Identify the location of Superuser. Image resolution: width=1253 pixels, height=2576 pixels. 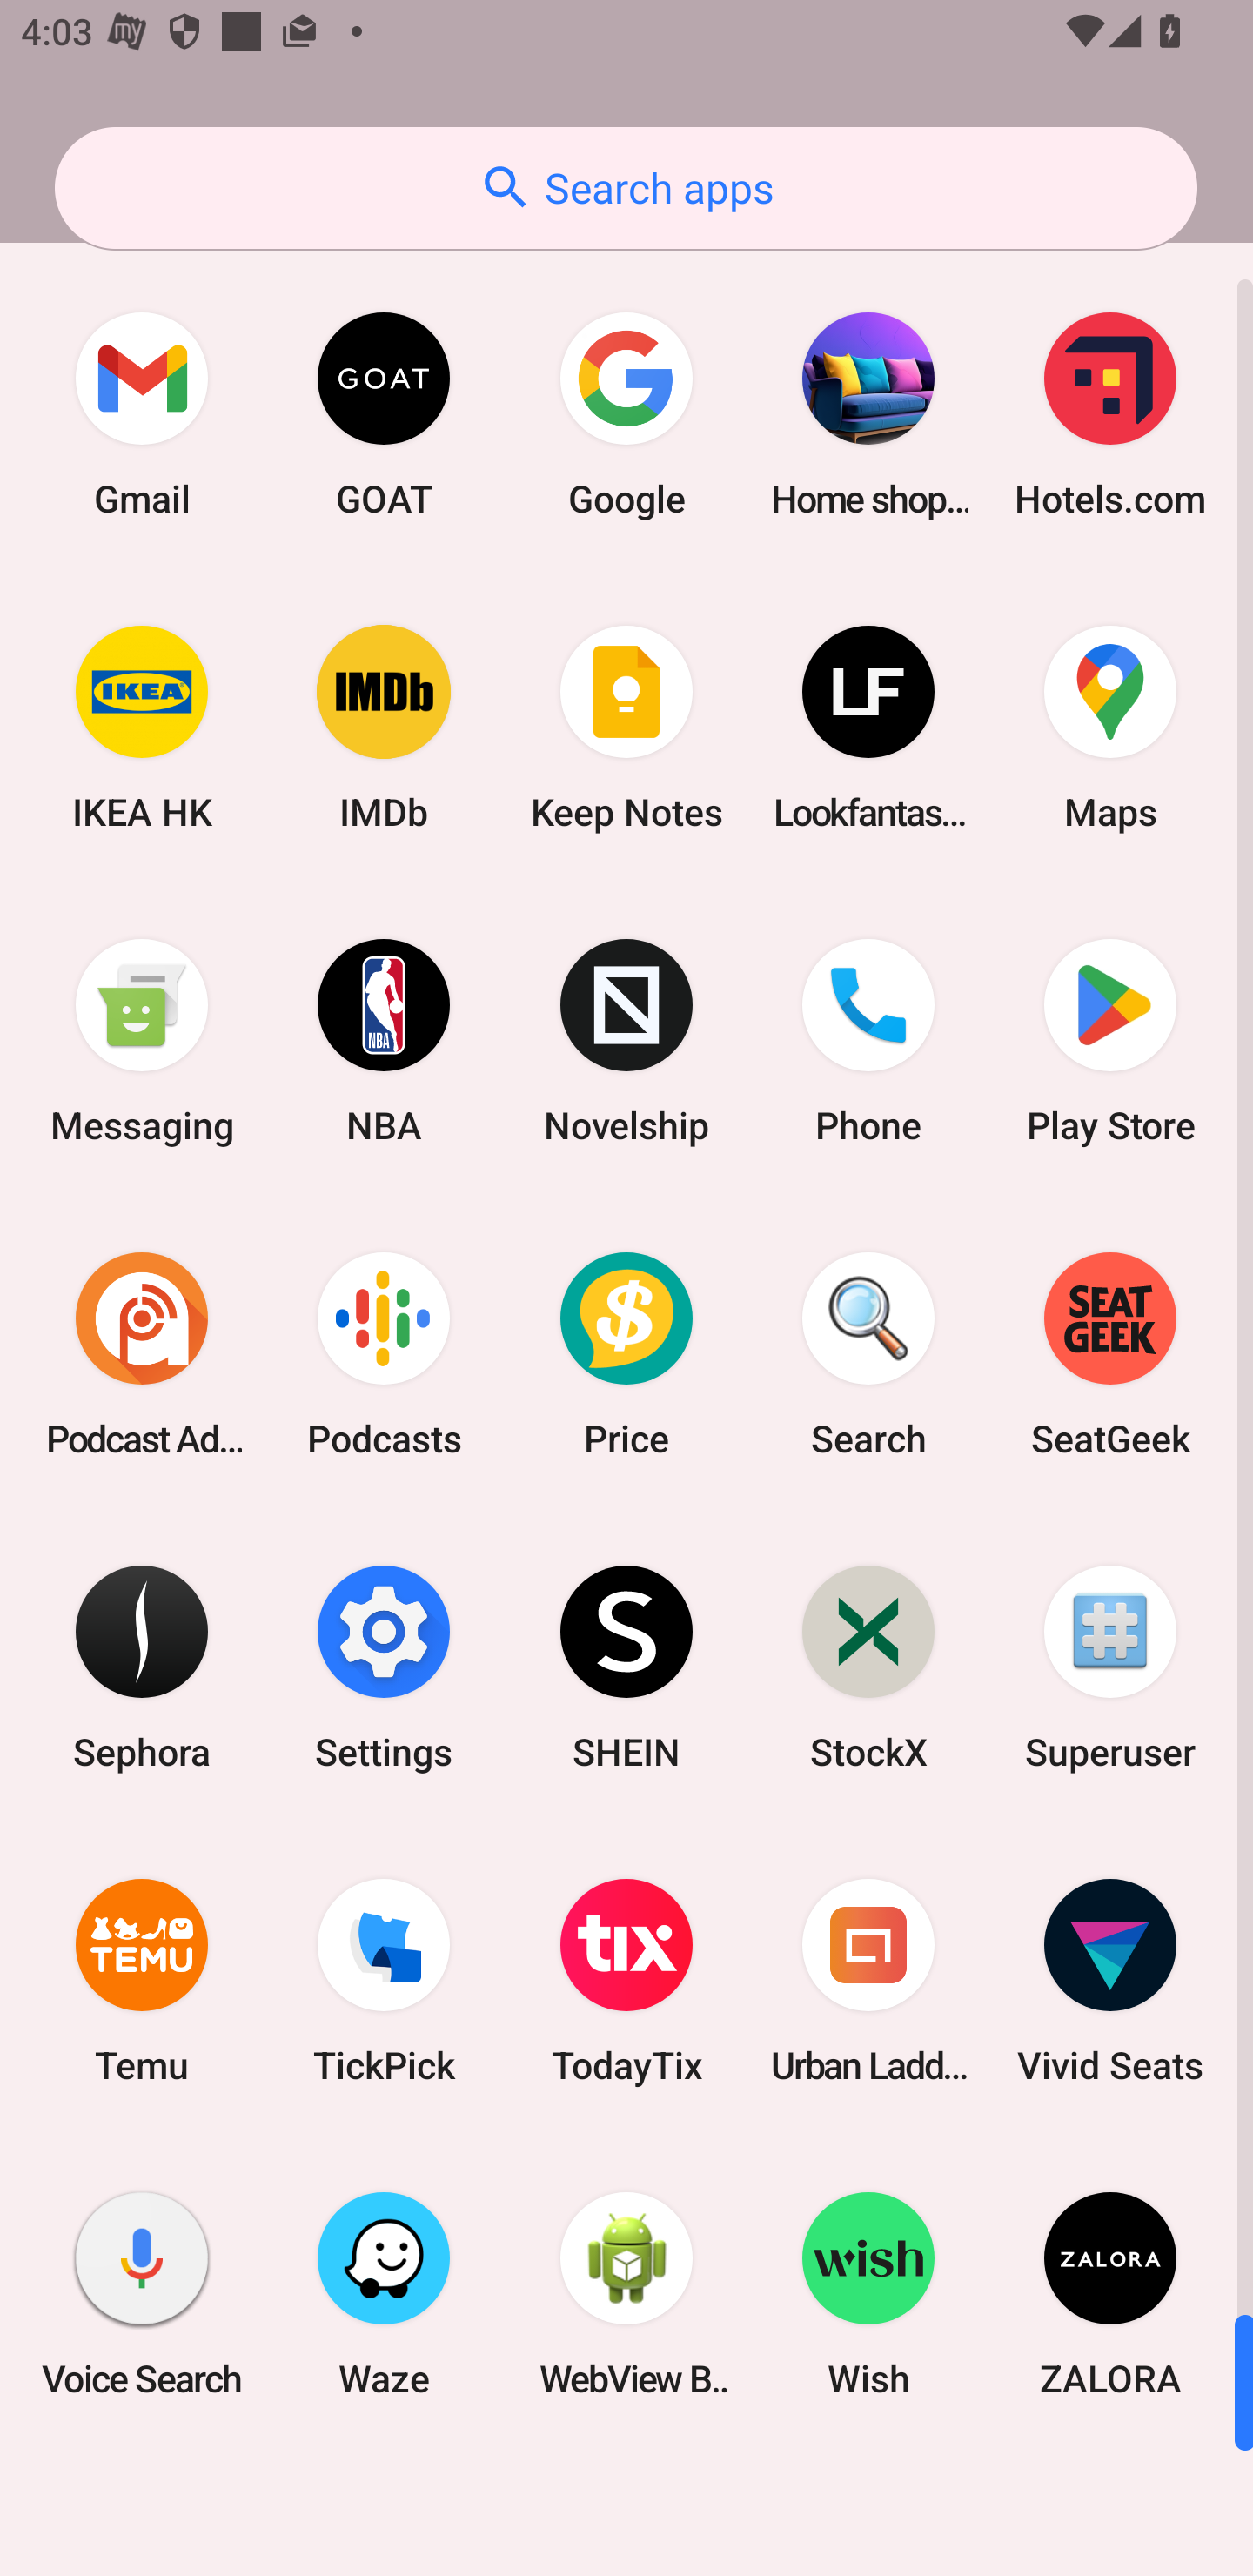
(1110, 1666).